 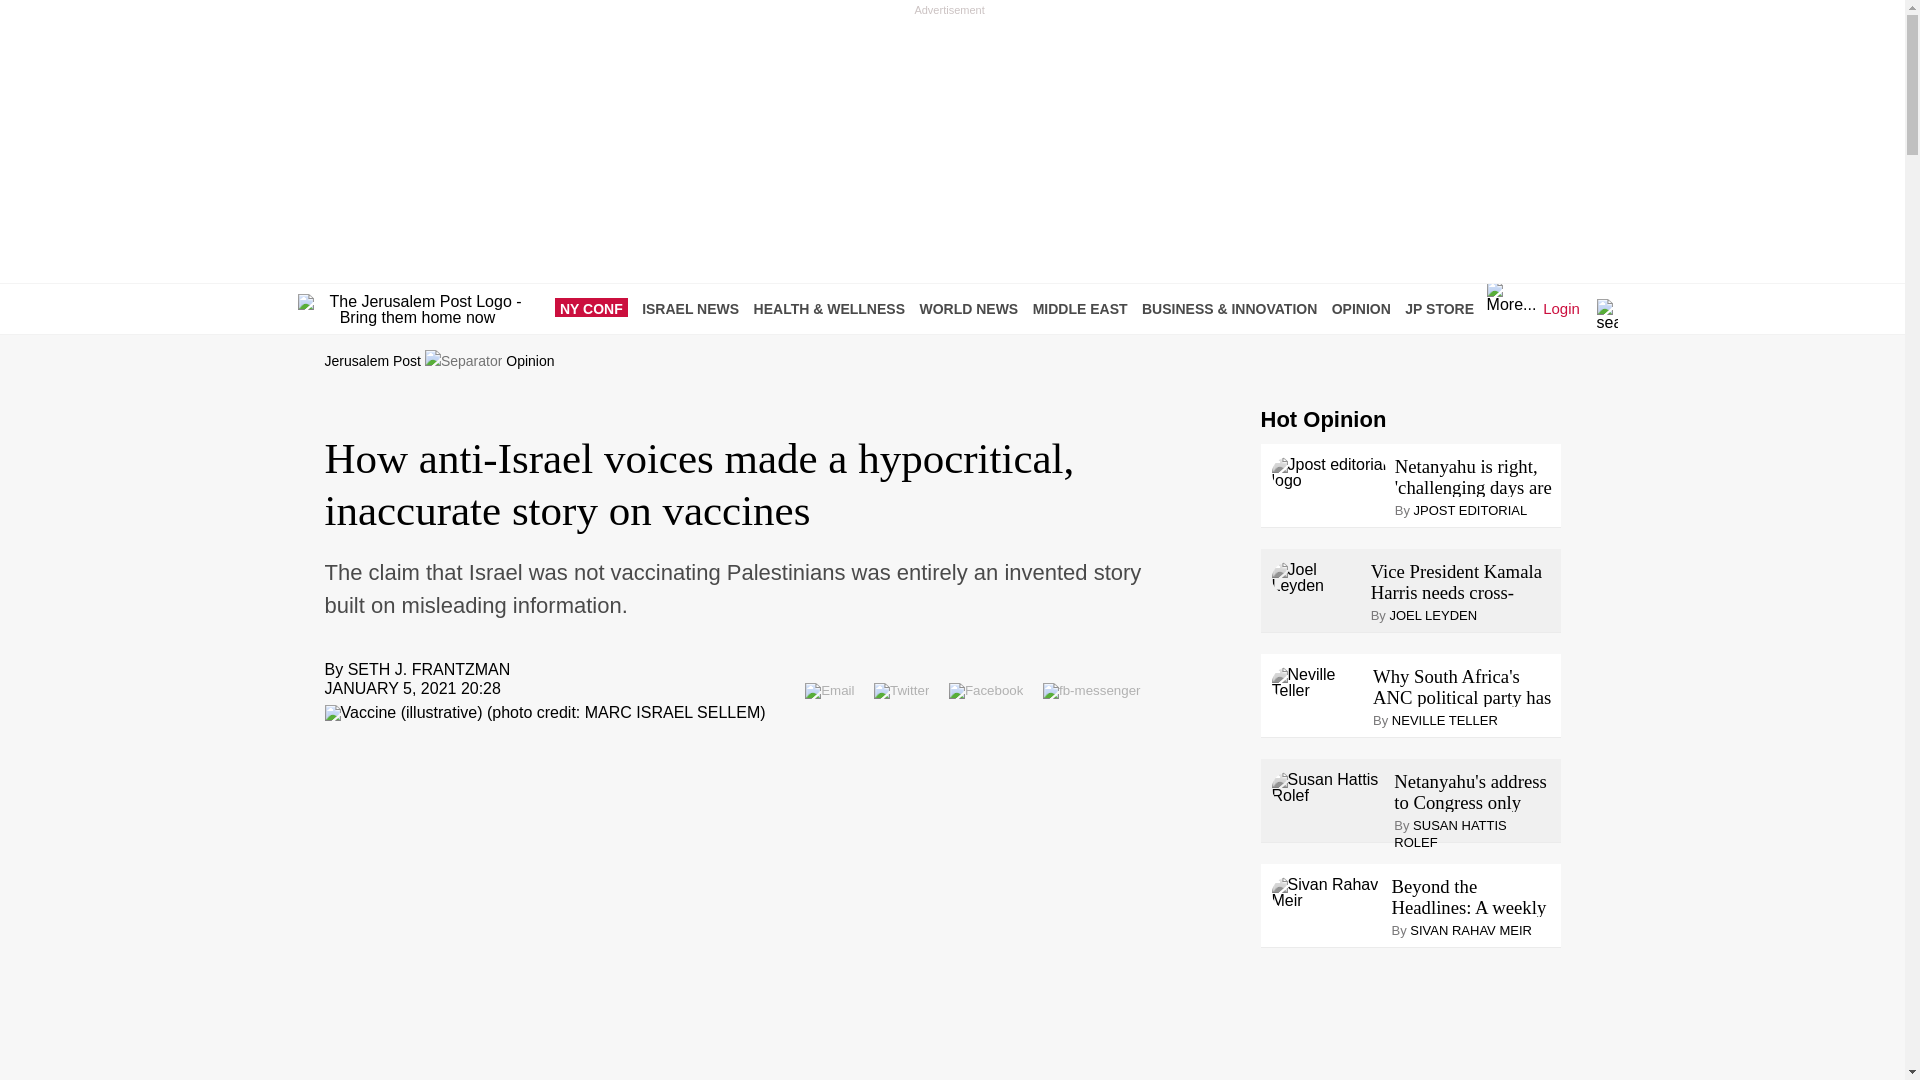 I want to click on NY CONF, so click(x=596, y=308).